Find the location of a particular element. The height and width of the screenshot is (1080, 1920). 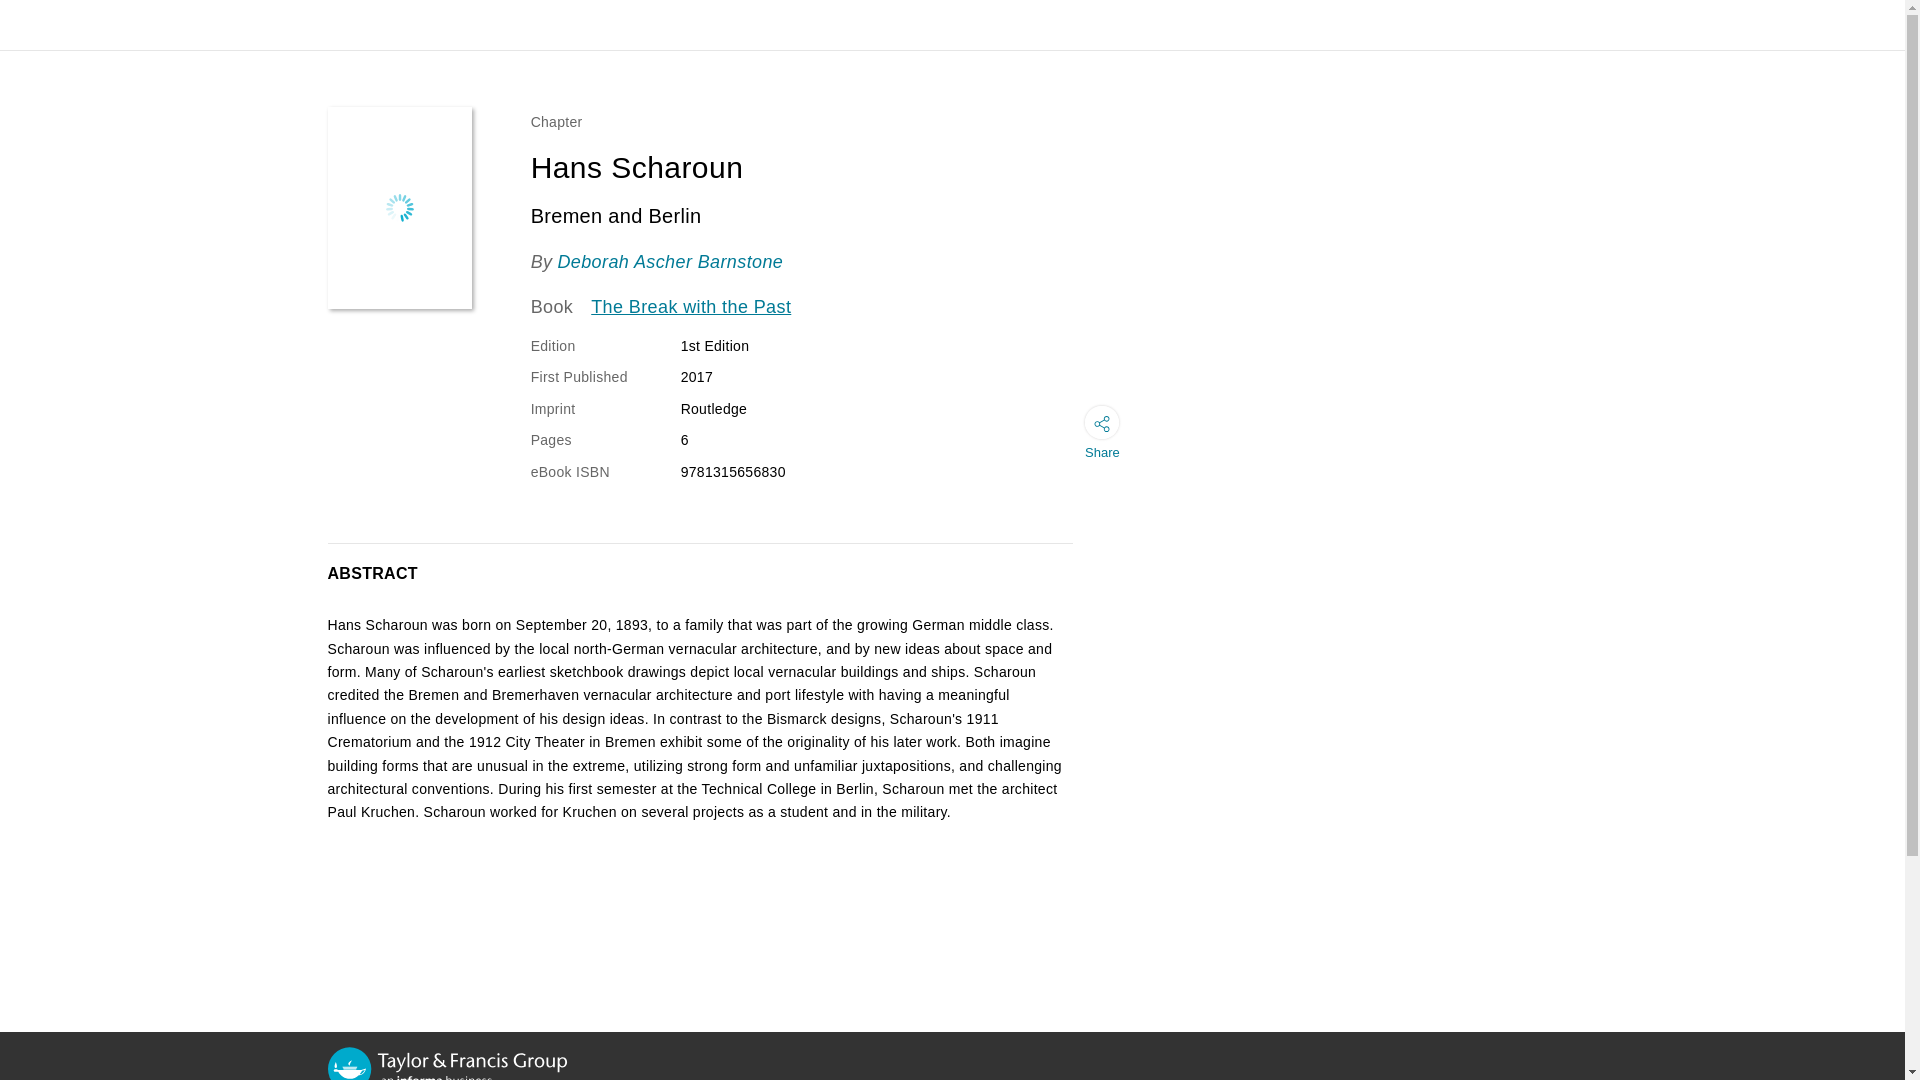

The Break with the Past is located at coordinates (691, 307).